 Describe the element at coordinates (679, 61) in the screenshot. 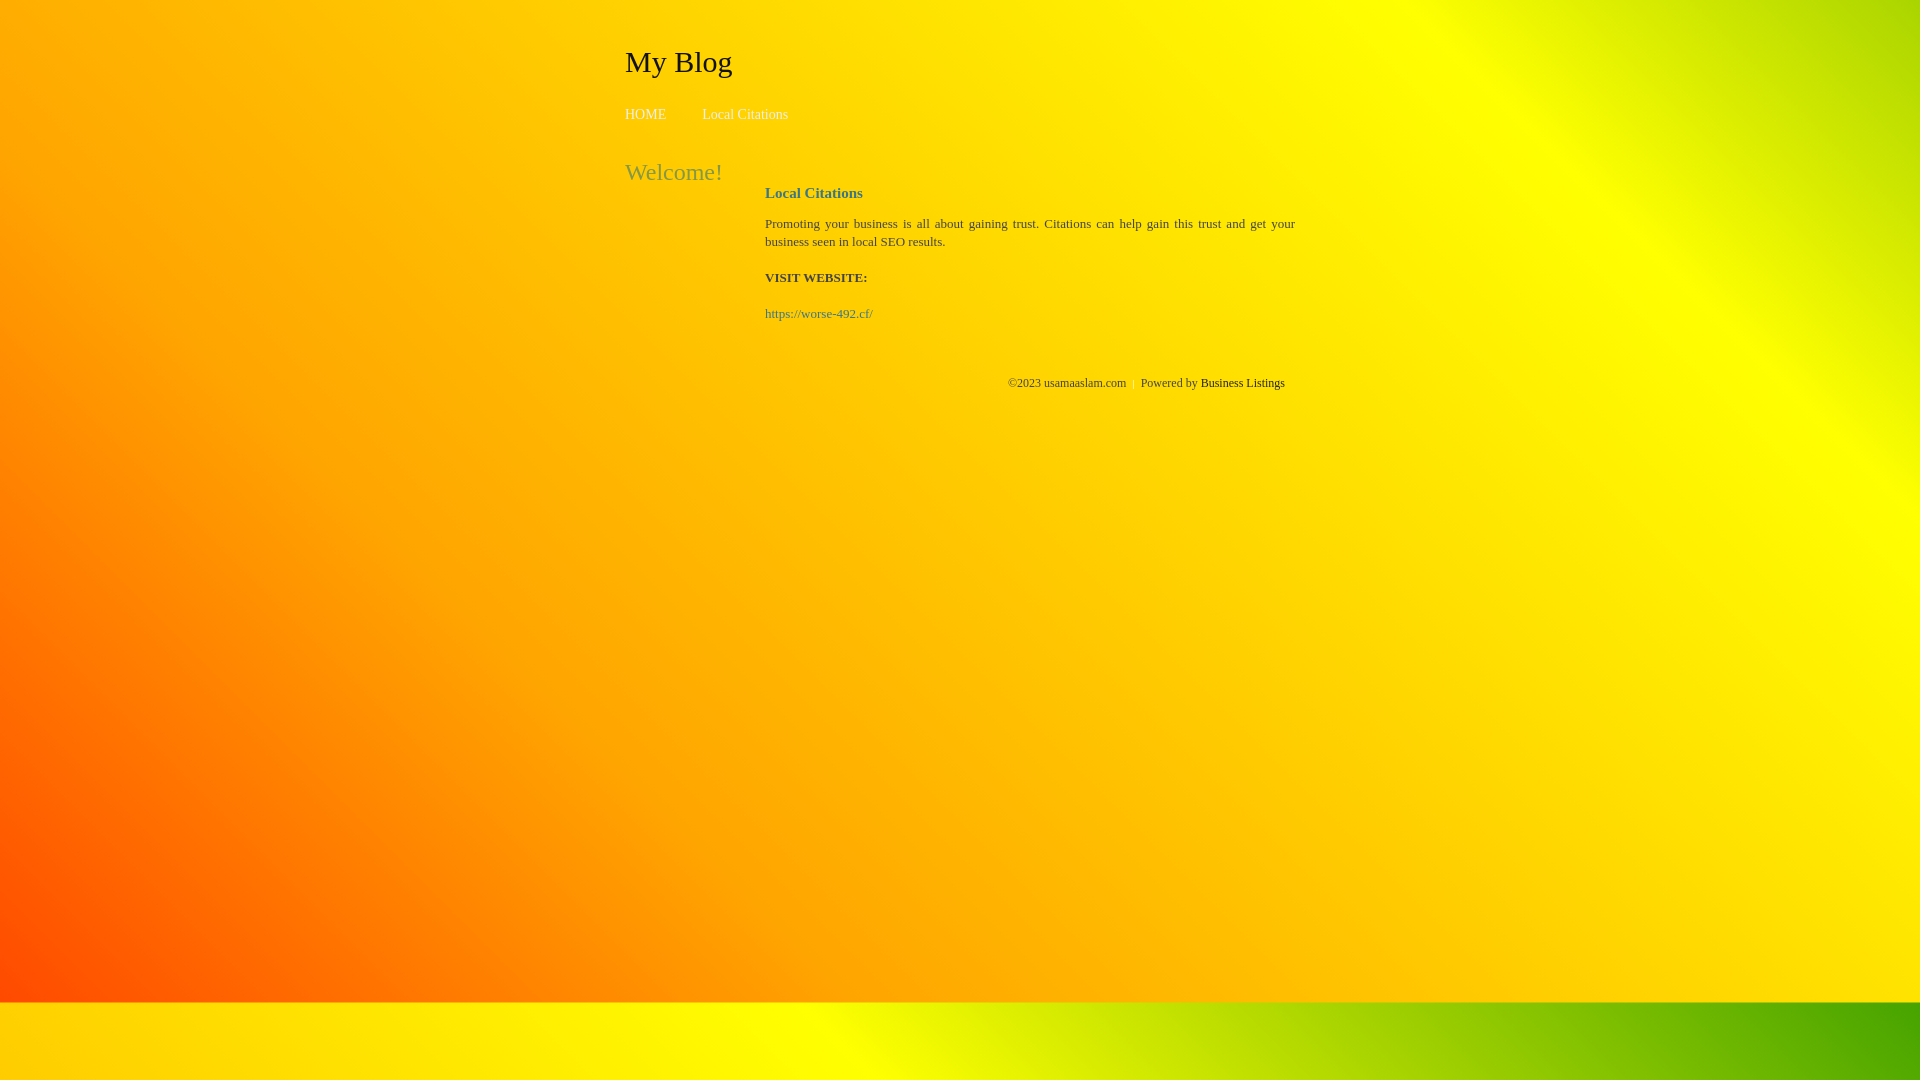

I see `My Blog` at that location.